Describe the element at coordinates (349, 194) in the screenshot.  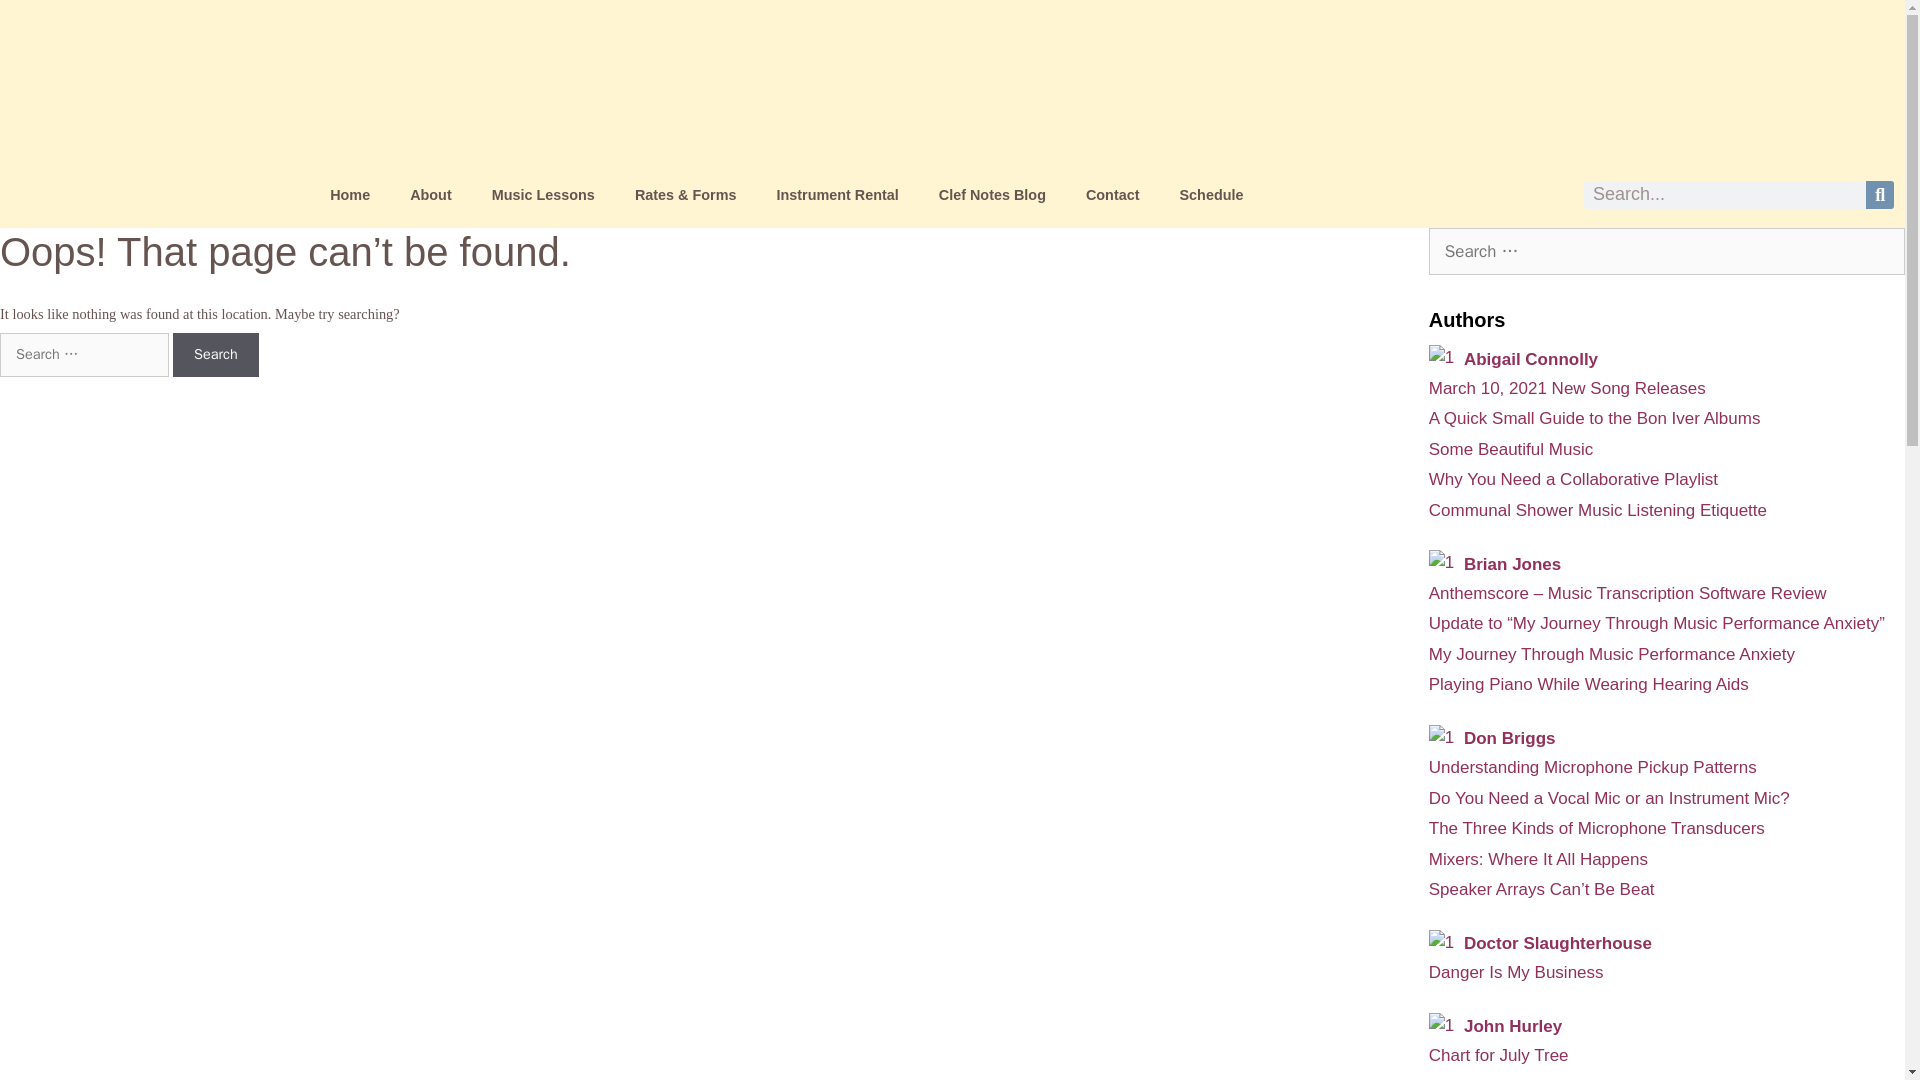
I see `Home` at that location.